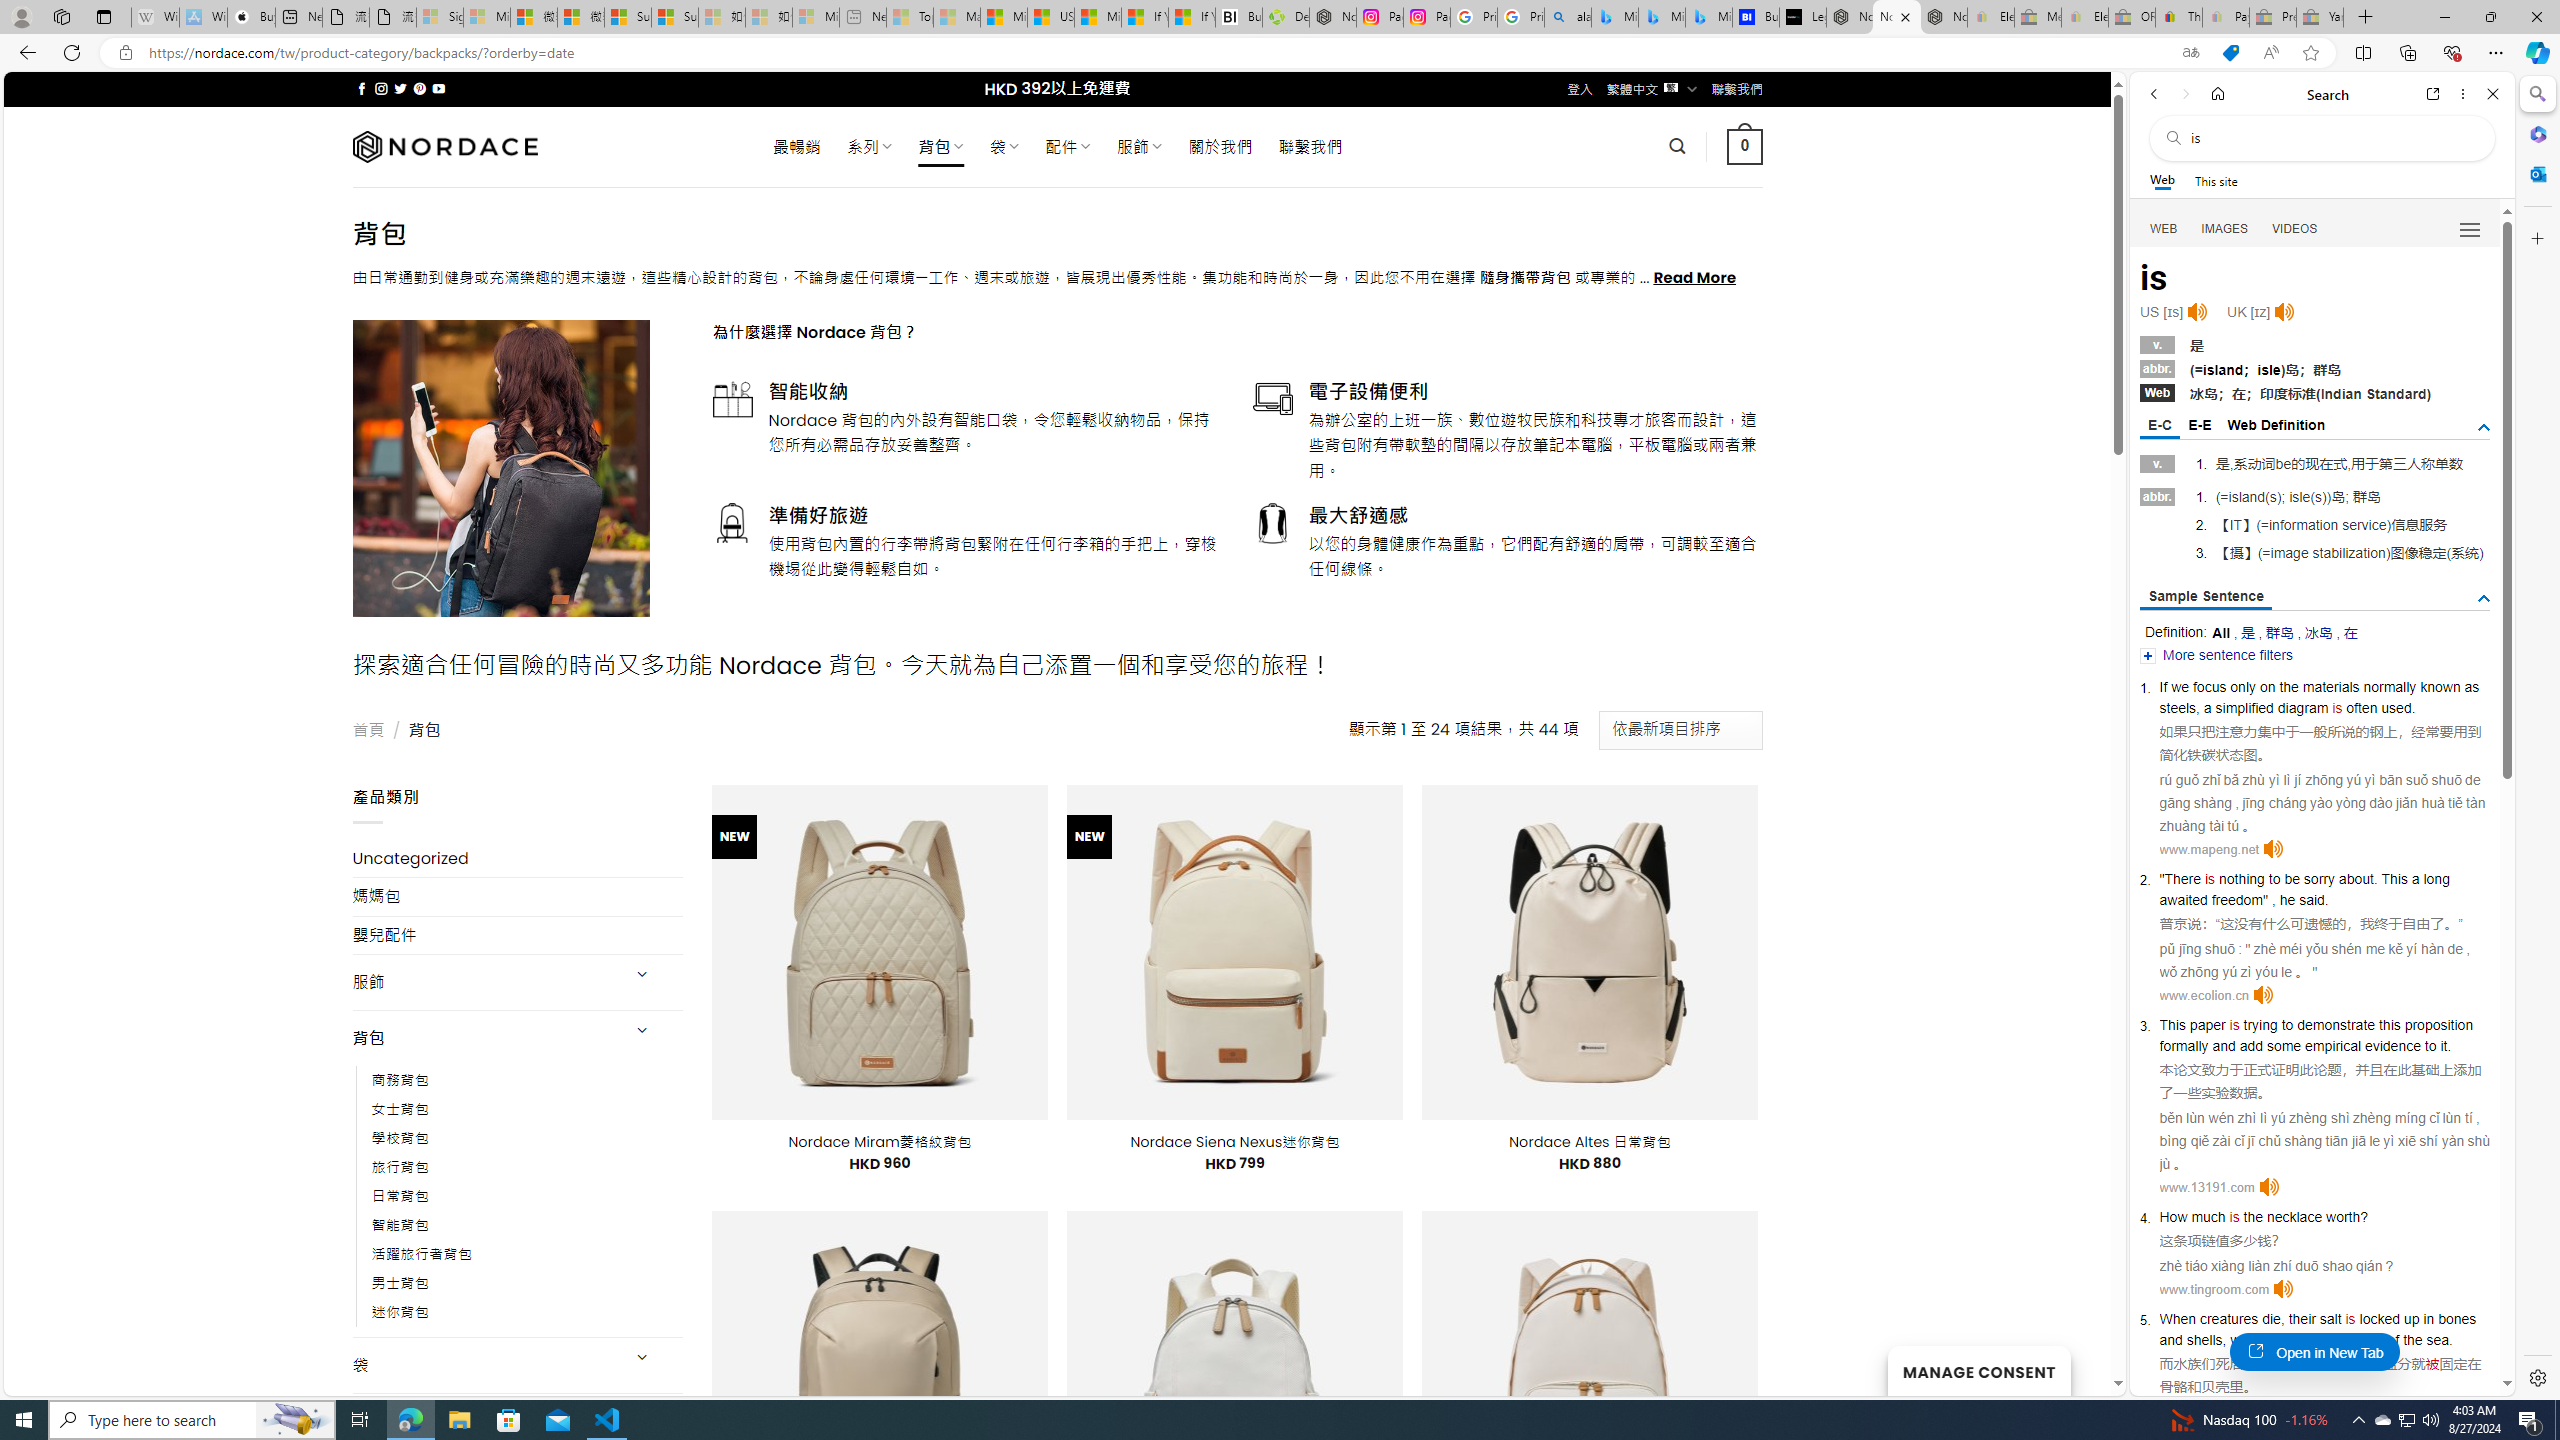  I want to click on ., so click(2450, 1340).